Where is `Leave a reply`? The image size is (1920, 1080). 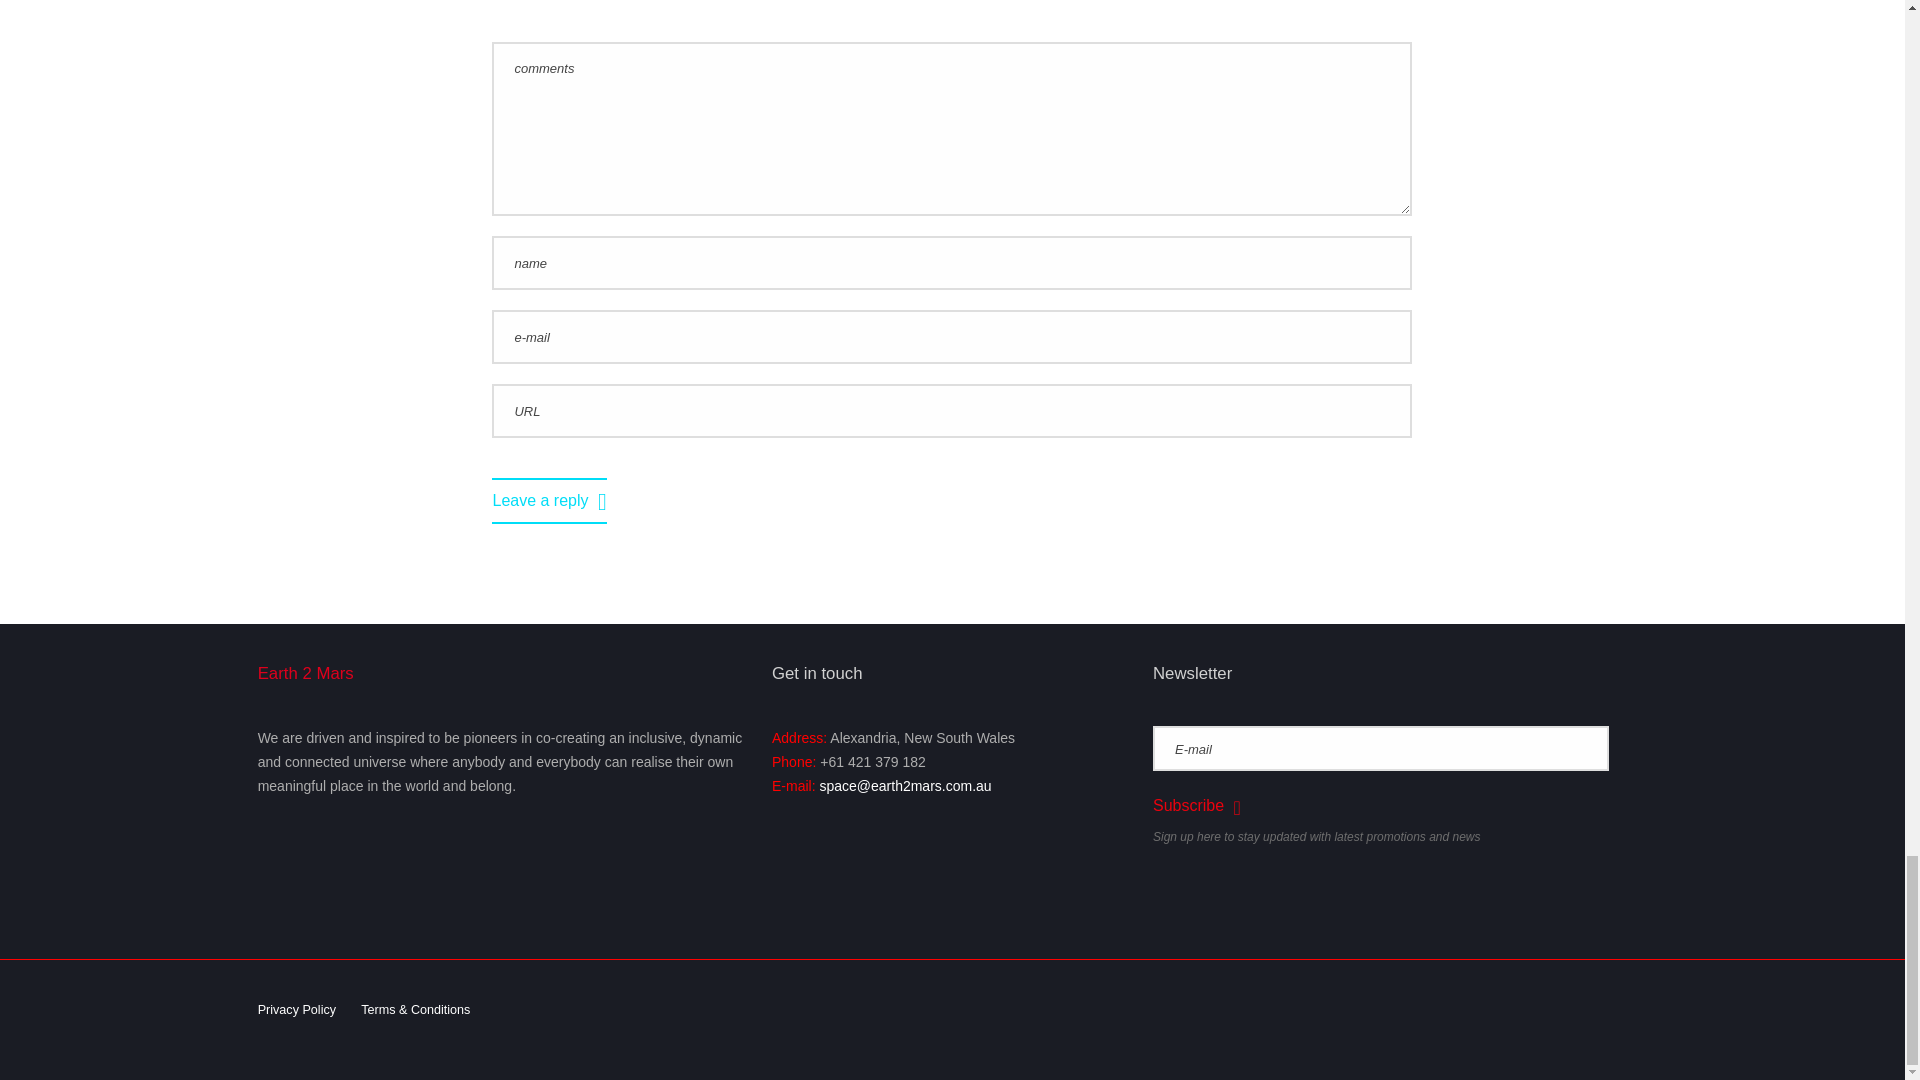 Leave a reply is located at coordinates (548, 501).